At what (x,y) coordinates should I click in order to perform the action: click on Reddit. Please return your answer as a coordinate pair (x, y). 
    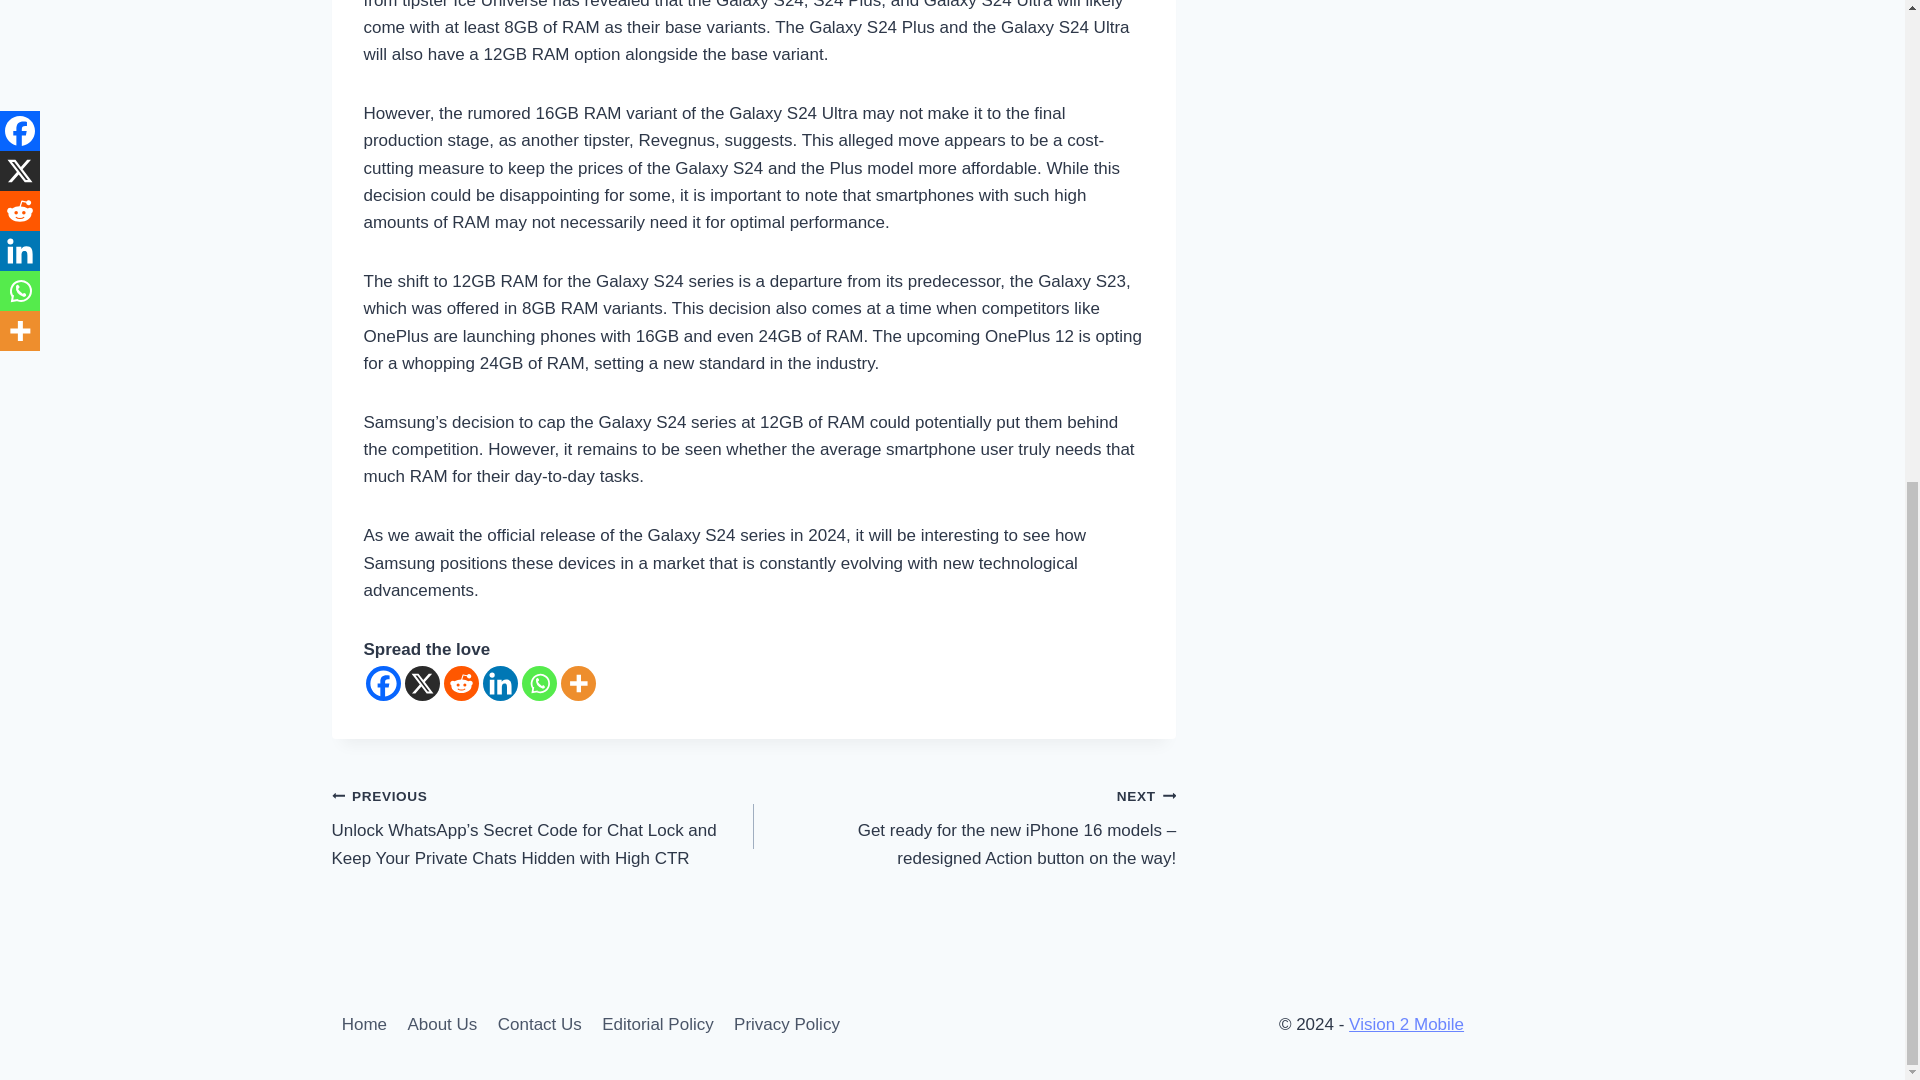
    Looking at the image, I should click on (460, 683).